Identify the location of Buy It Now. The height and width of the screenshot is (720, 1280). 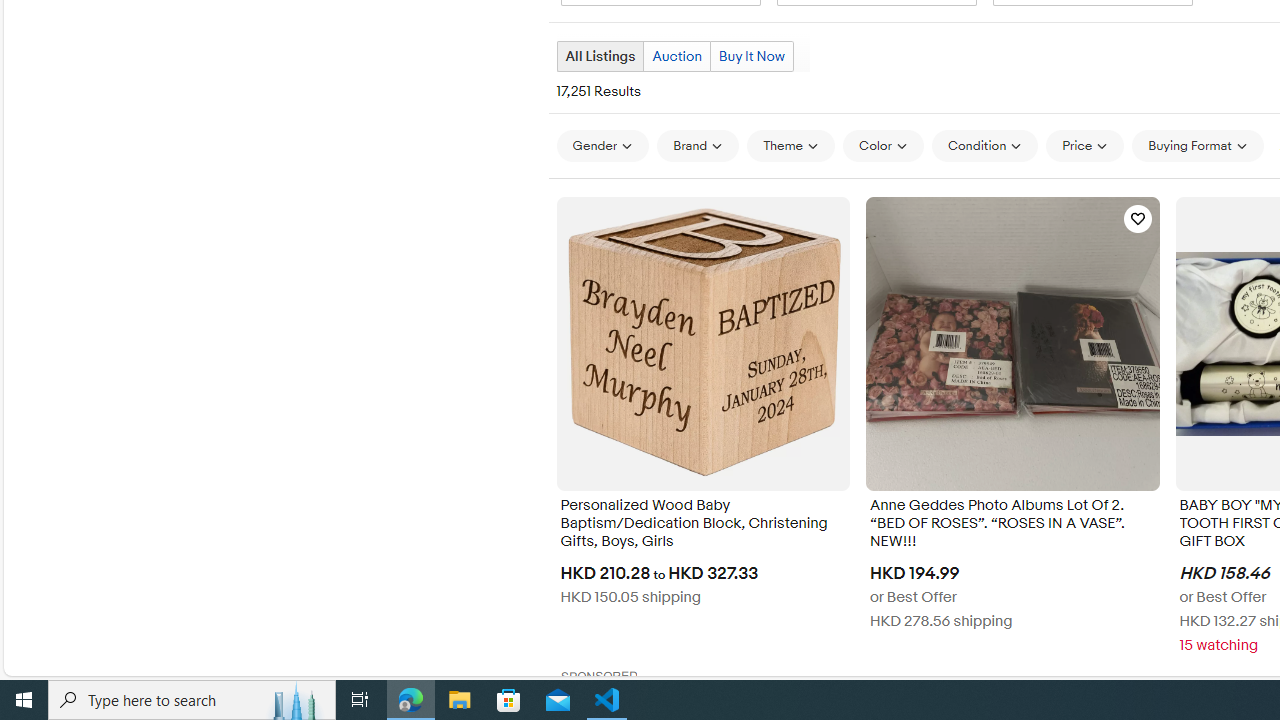
(752, 56).